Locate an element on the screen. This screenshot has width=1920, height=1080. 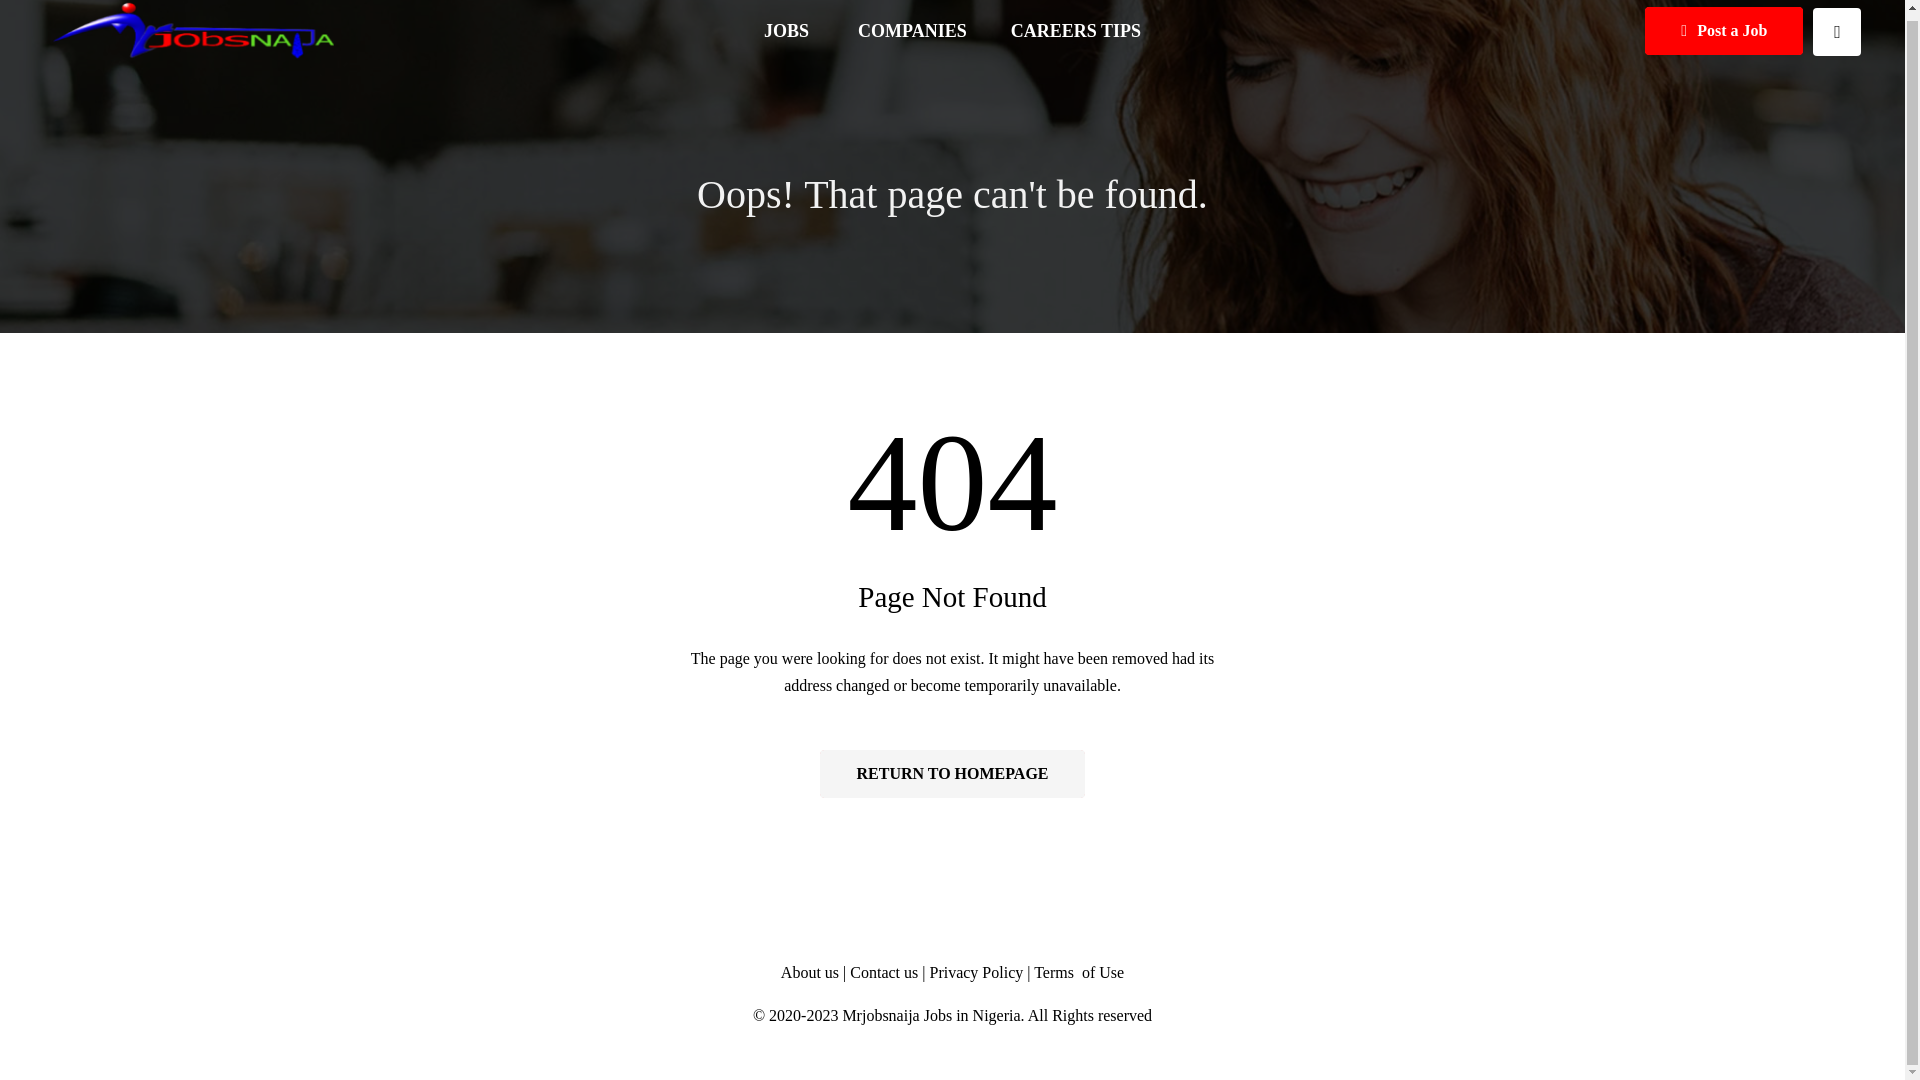
Terms  of Use is located at coordinates (1078, 972).